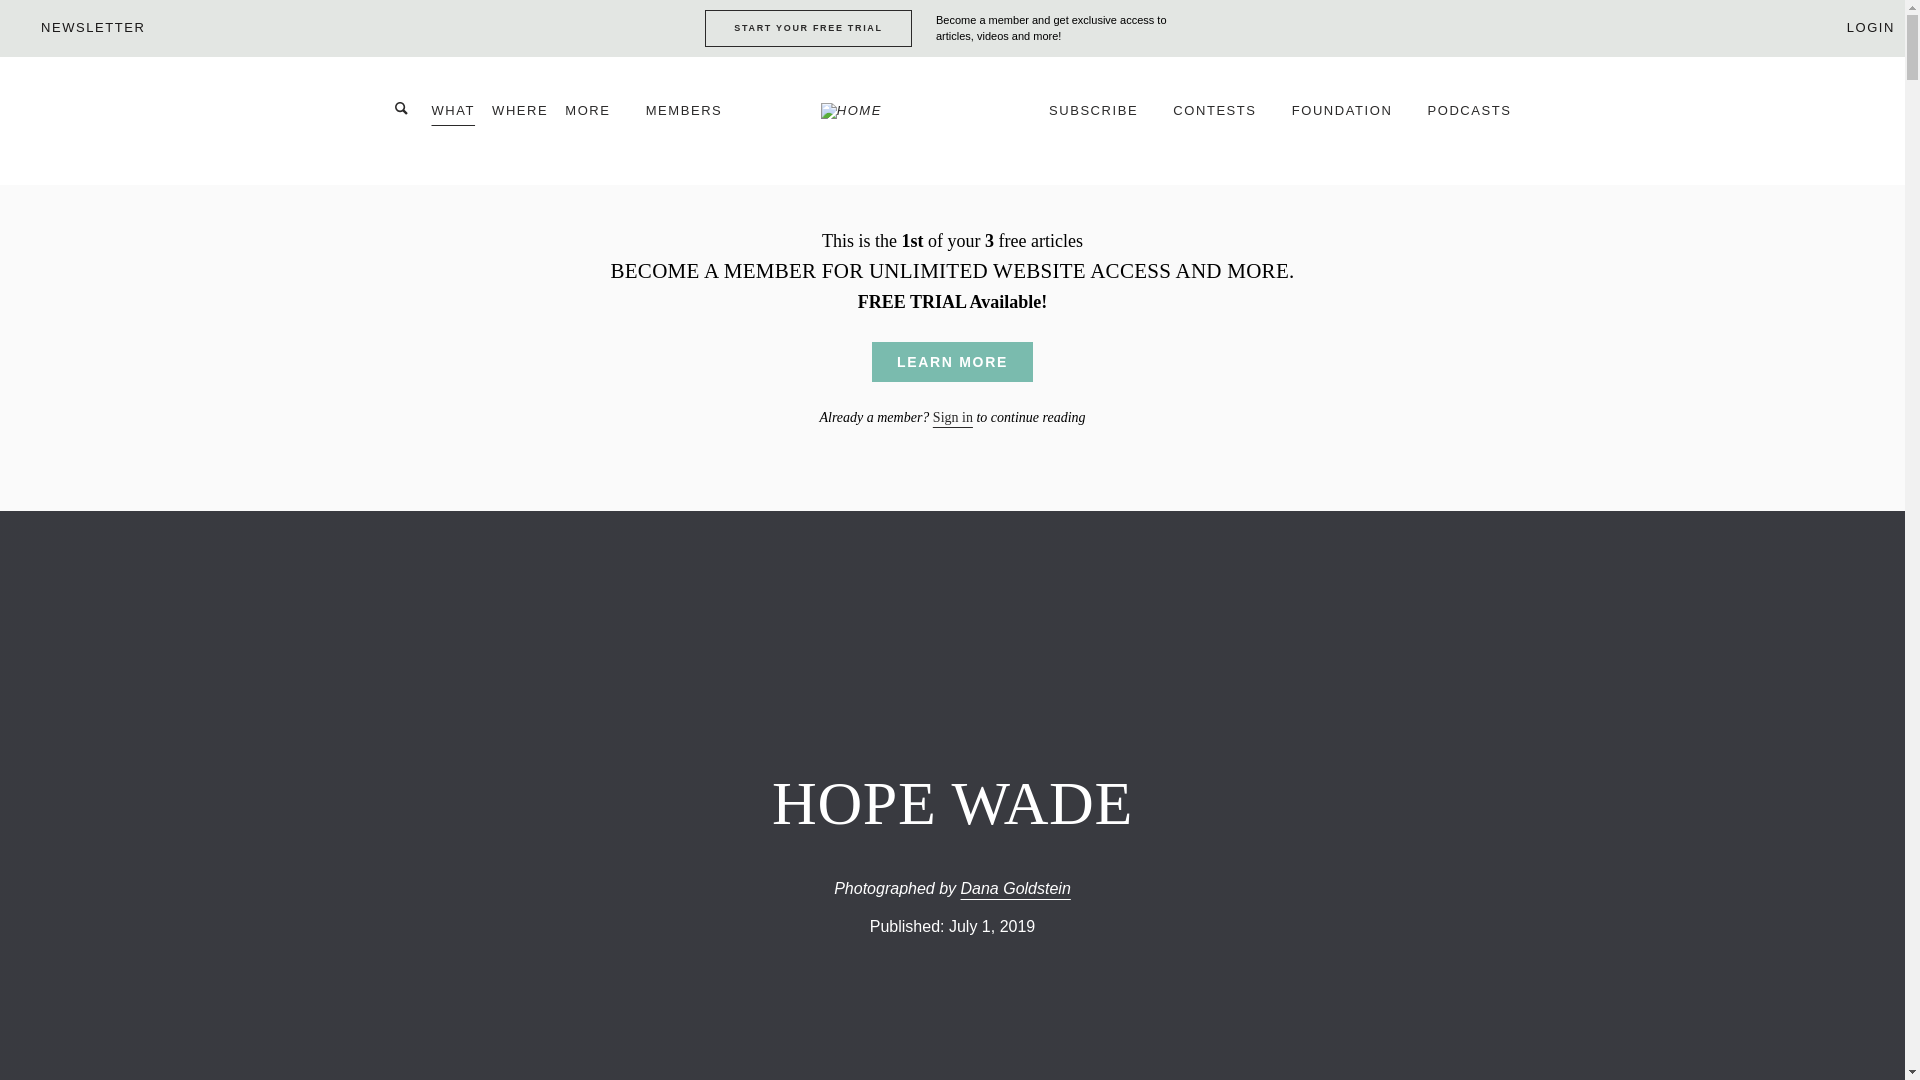 This screenshot has width=1920, height=1080. What do you see at coordinates (693, 120) in the screenshot?
I see `Members` at bounding box center [693, 120].